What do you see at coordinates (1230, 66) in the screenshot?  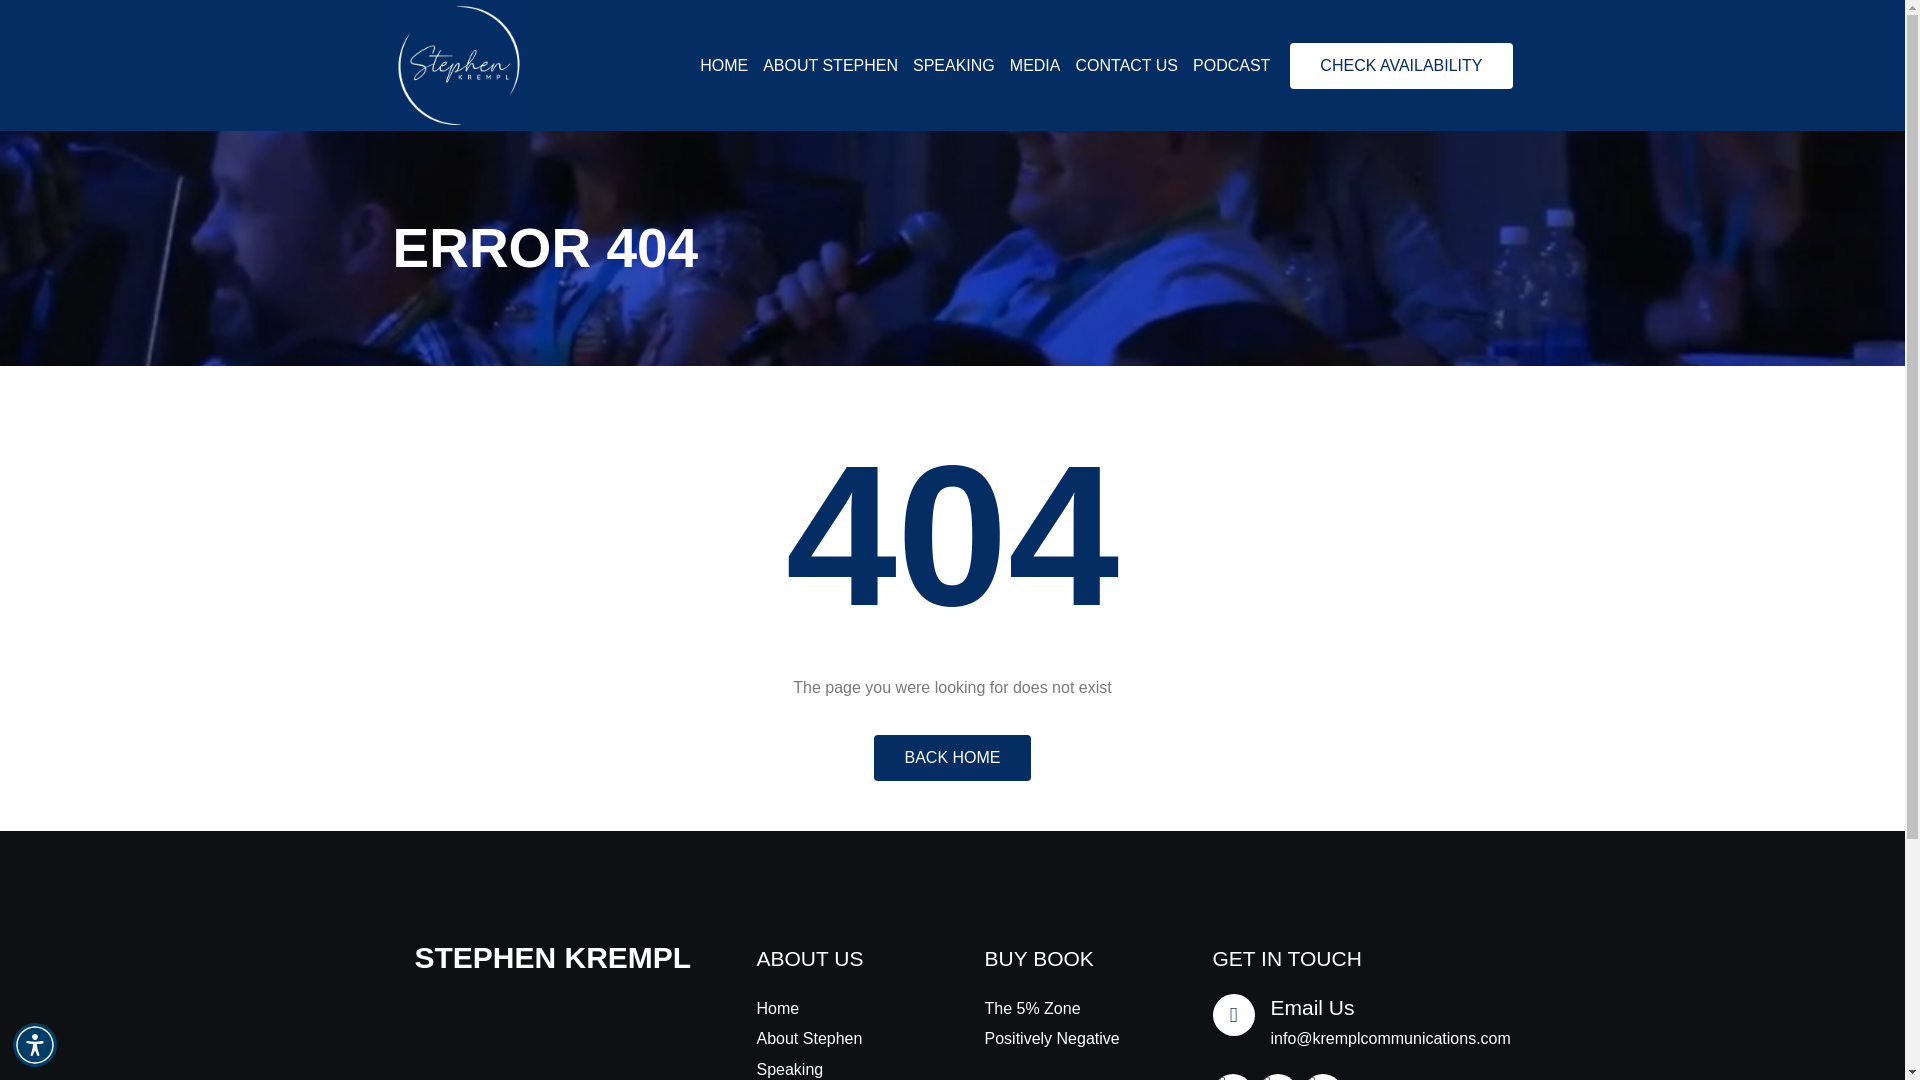 I see `PODCAST` at bounding box center [1230, 66].